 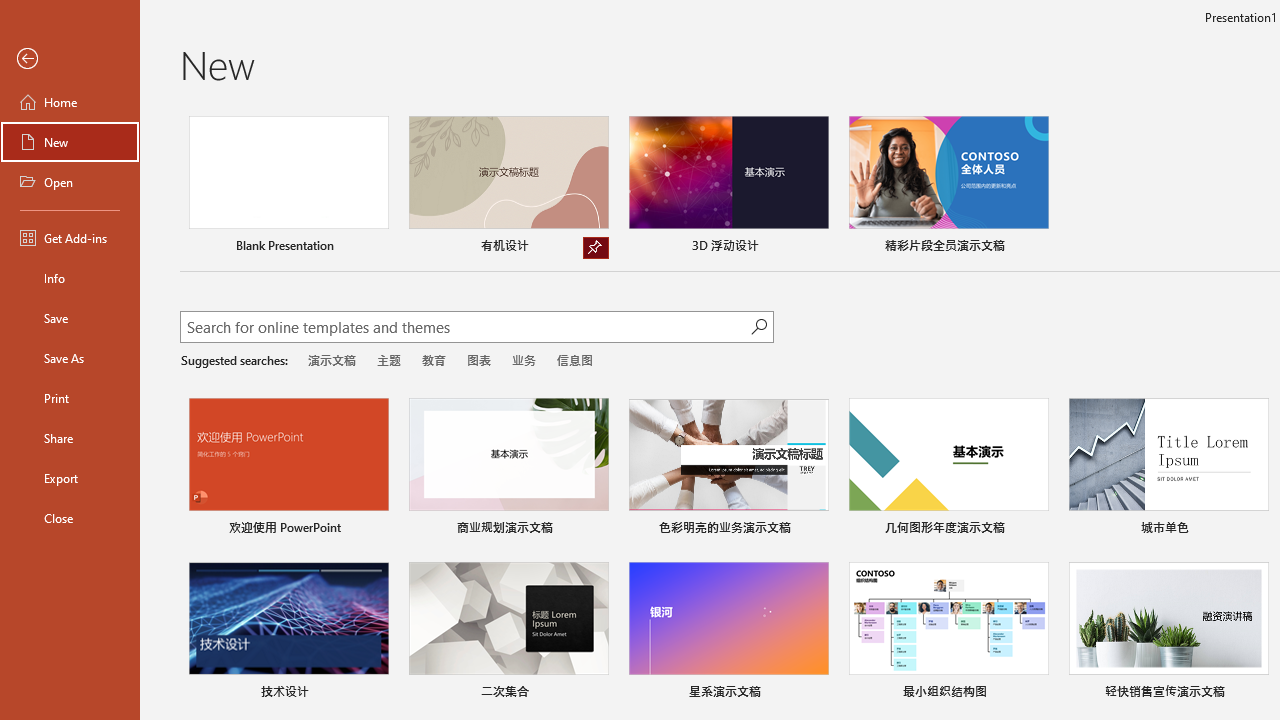 I want to click on New, so click(x=70, y=142).